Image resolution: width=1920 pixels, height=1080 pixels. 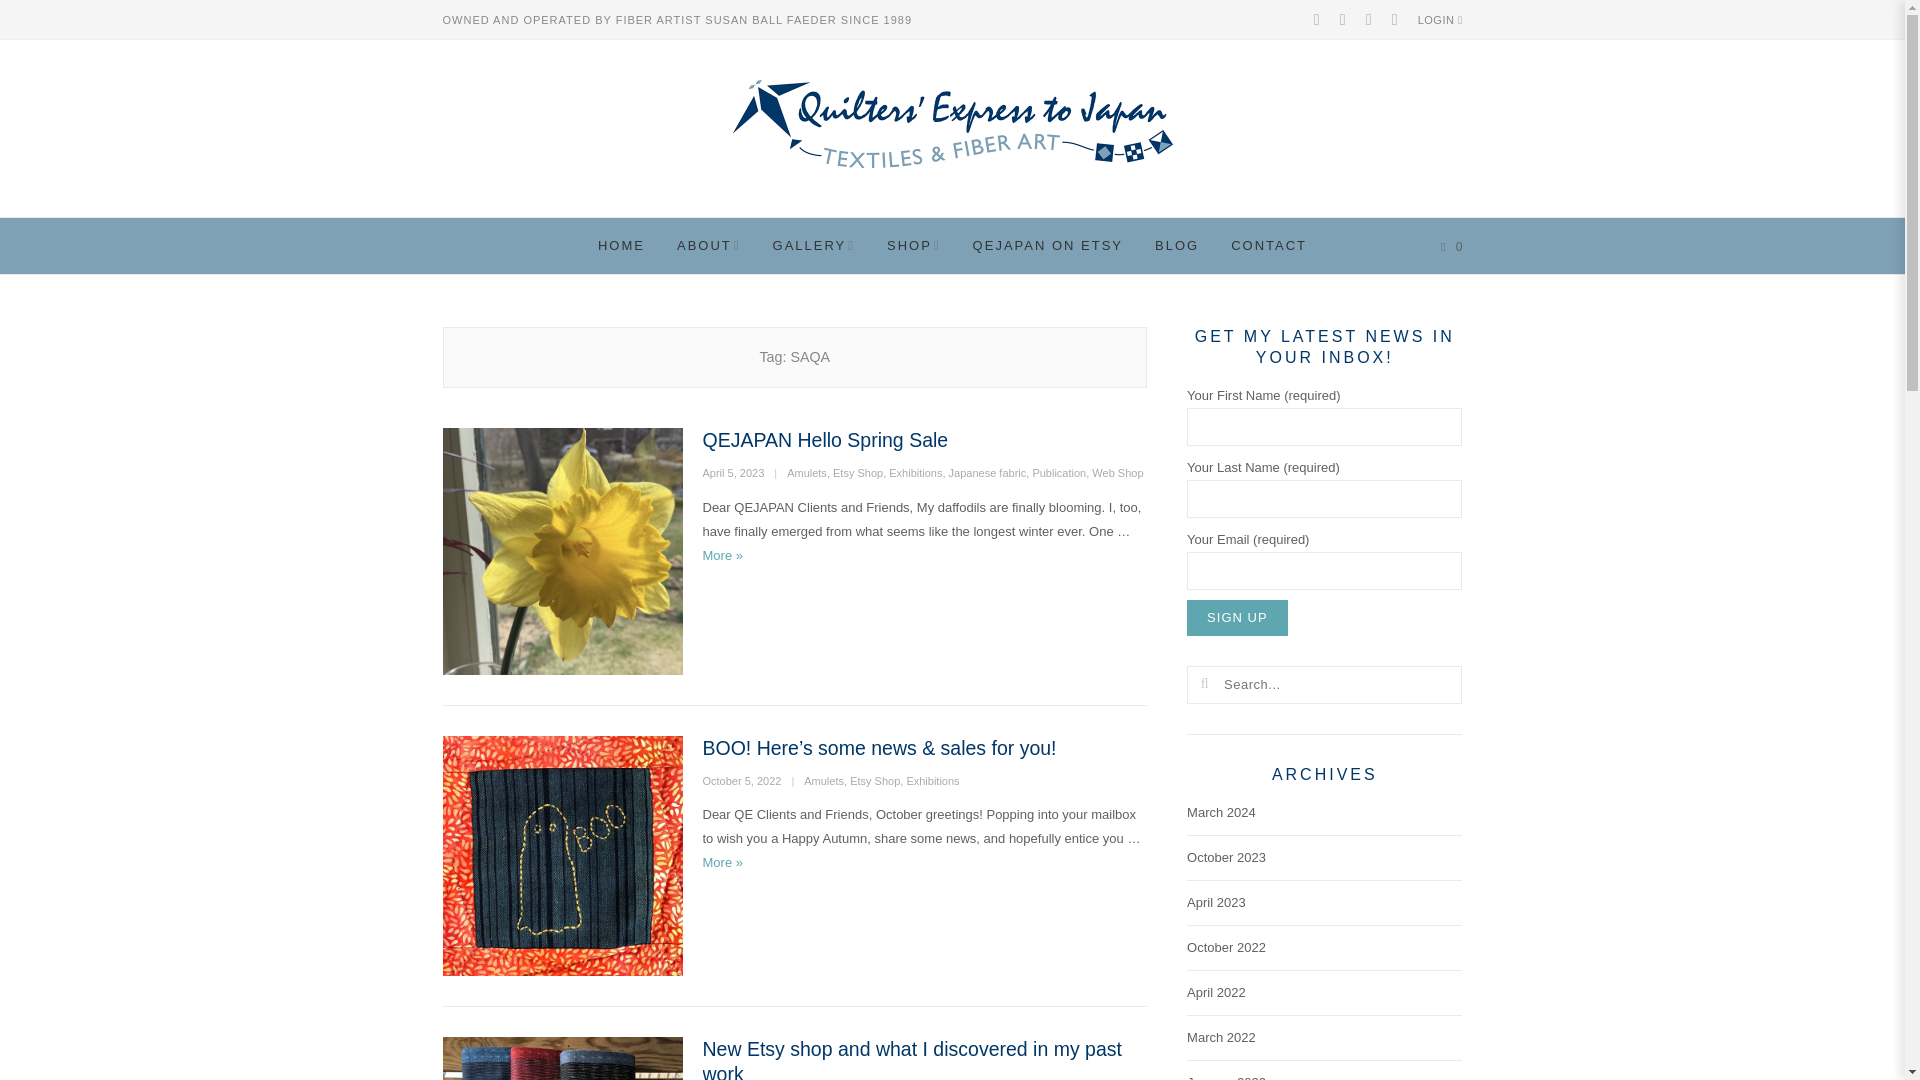 I want to click on BLOG, so click(x=1176, y=246).